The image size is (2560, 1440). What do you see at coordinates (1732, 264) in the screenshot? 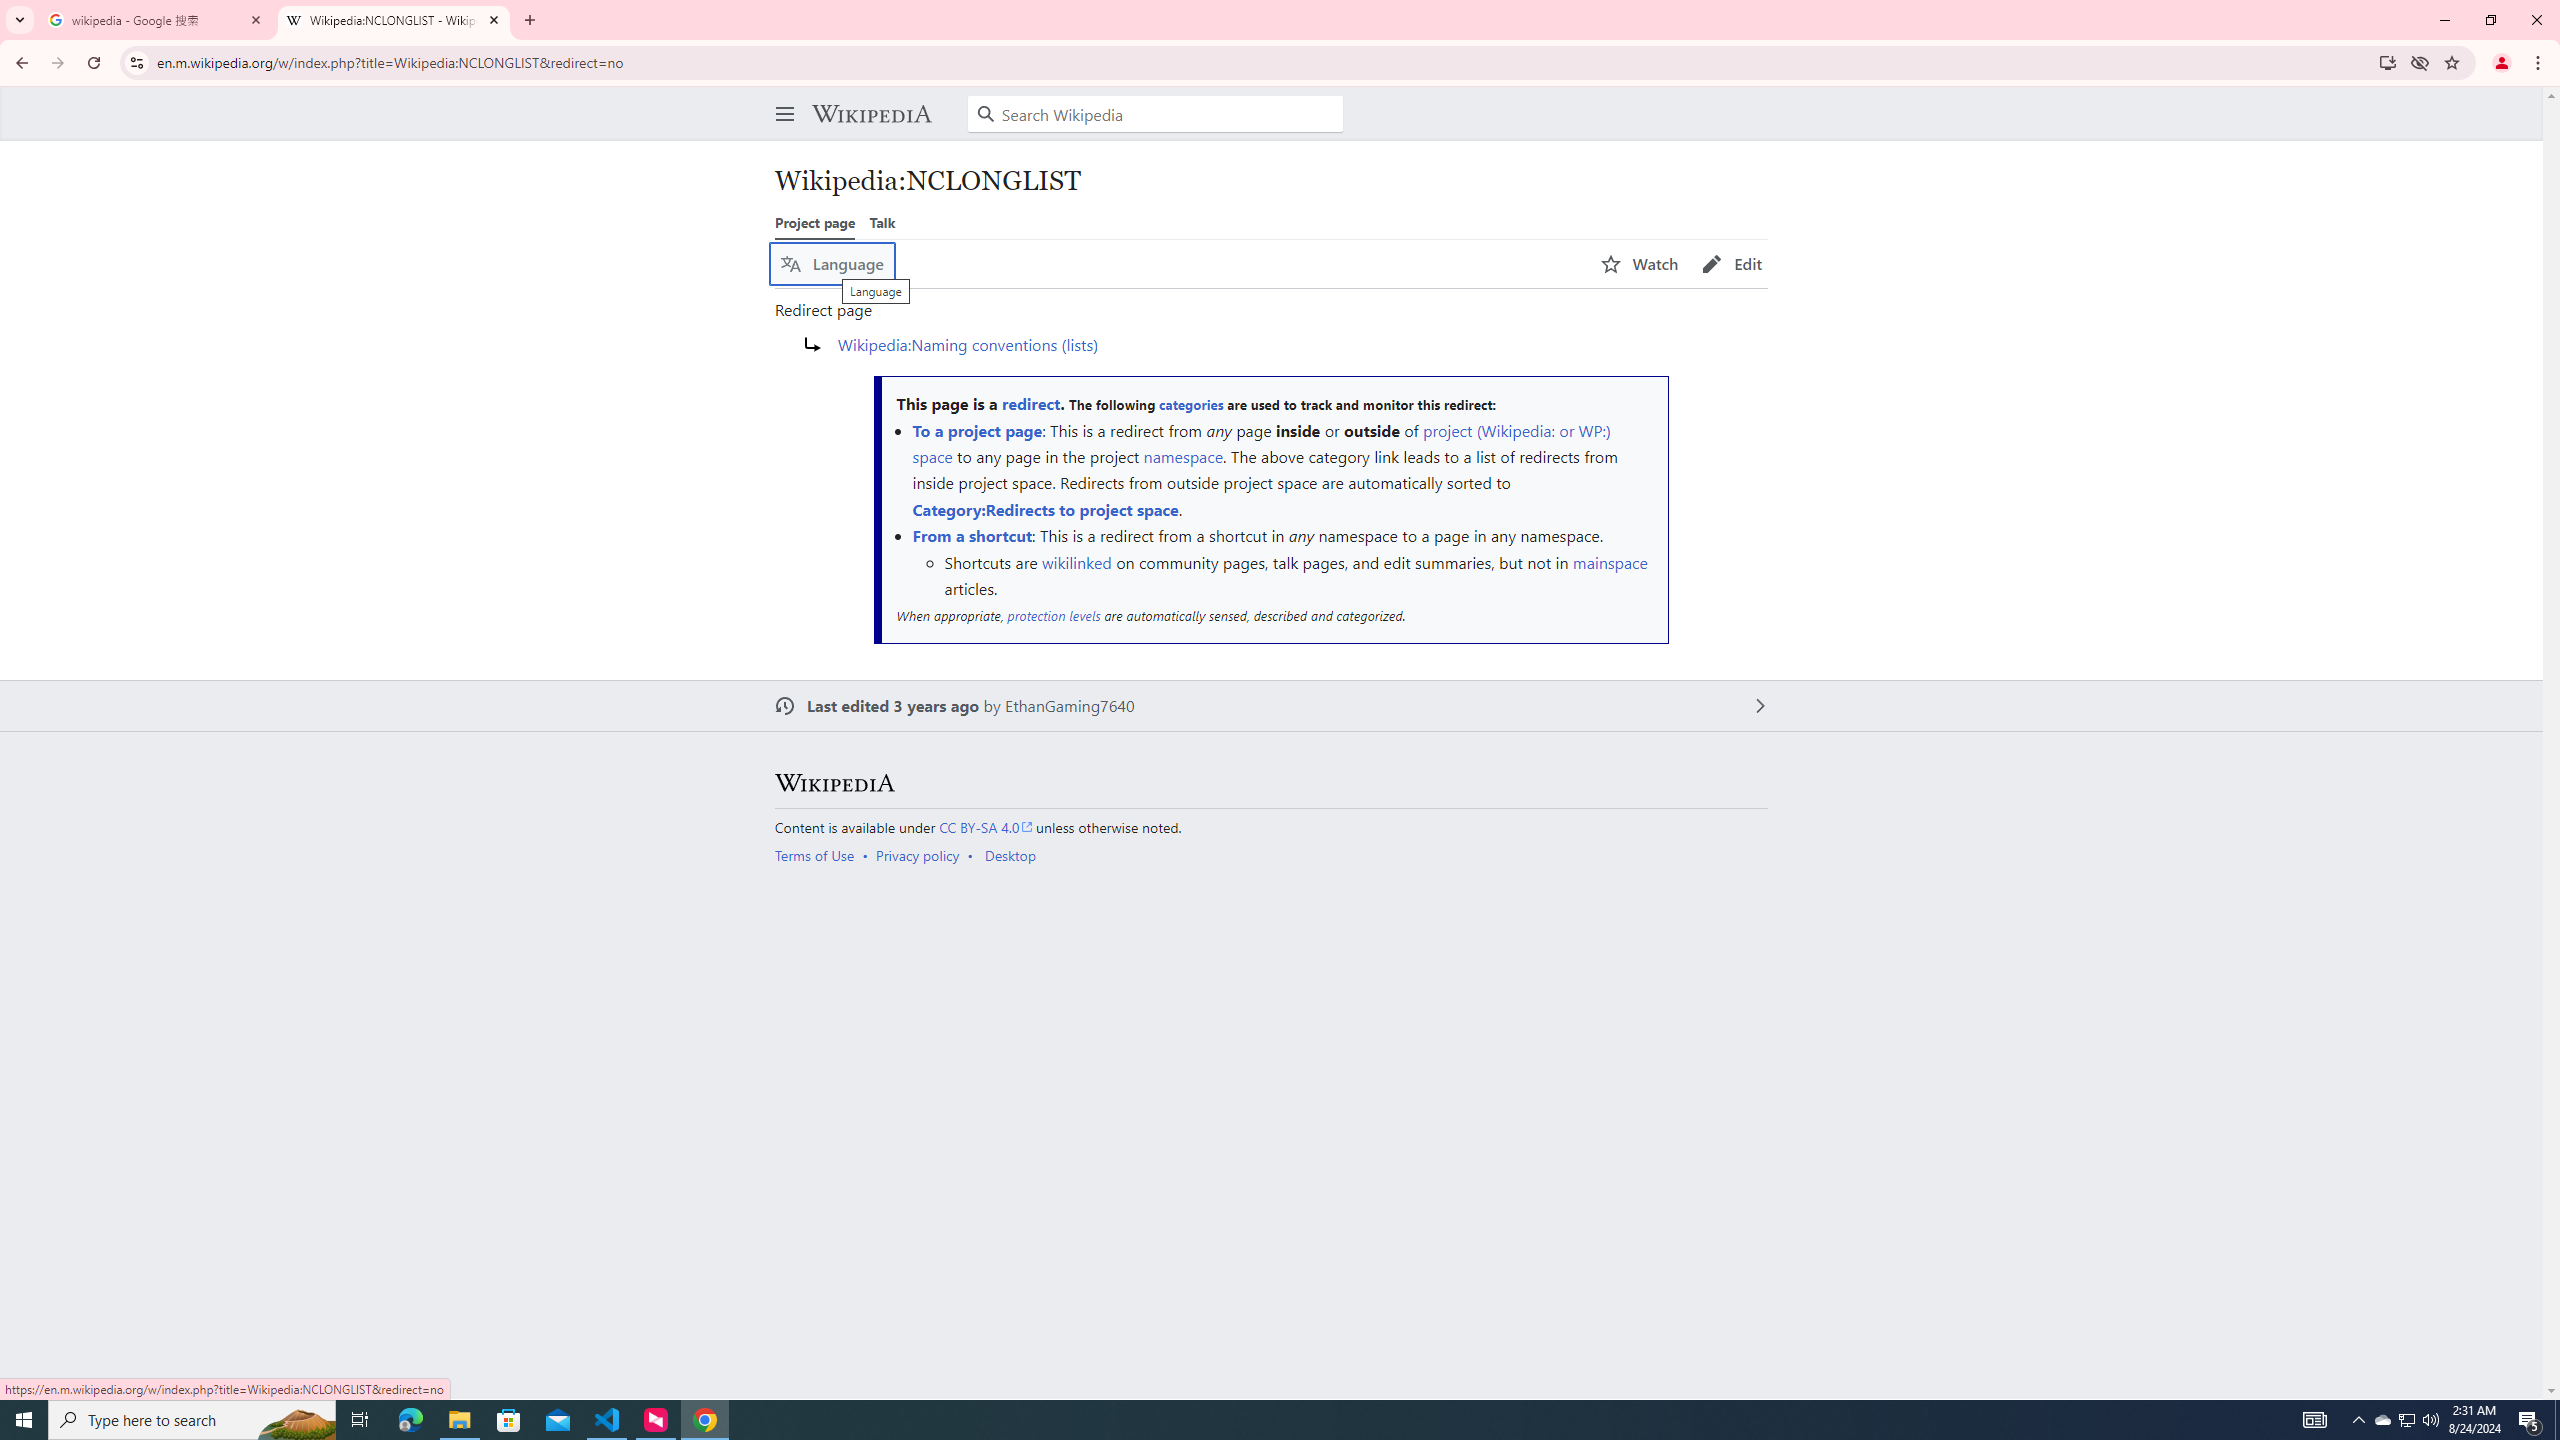
I see `AutomationID: page-actions-edit` at bounding box center [1732, 264].